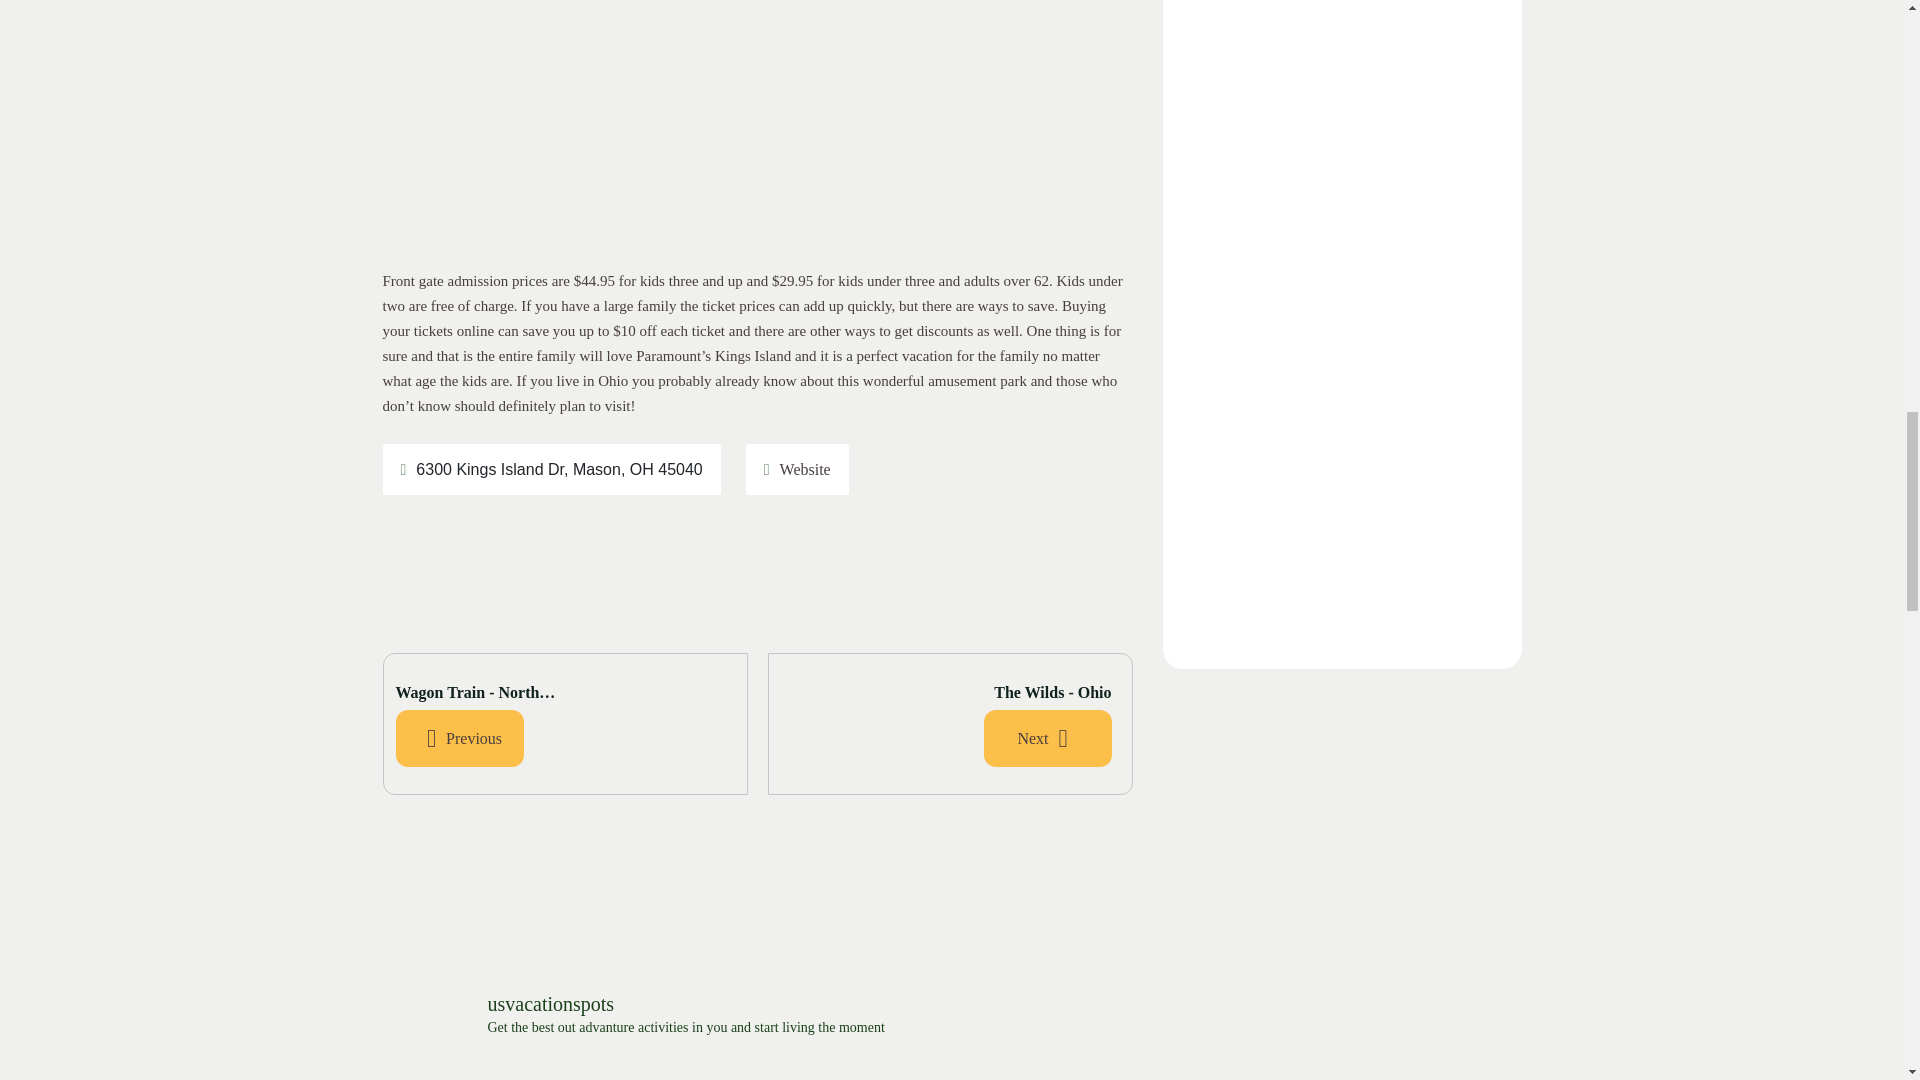  I want to click on Previous, so click(460, 738).